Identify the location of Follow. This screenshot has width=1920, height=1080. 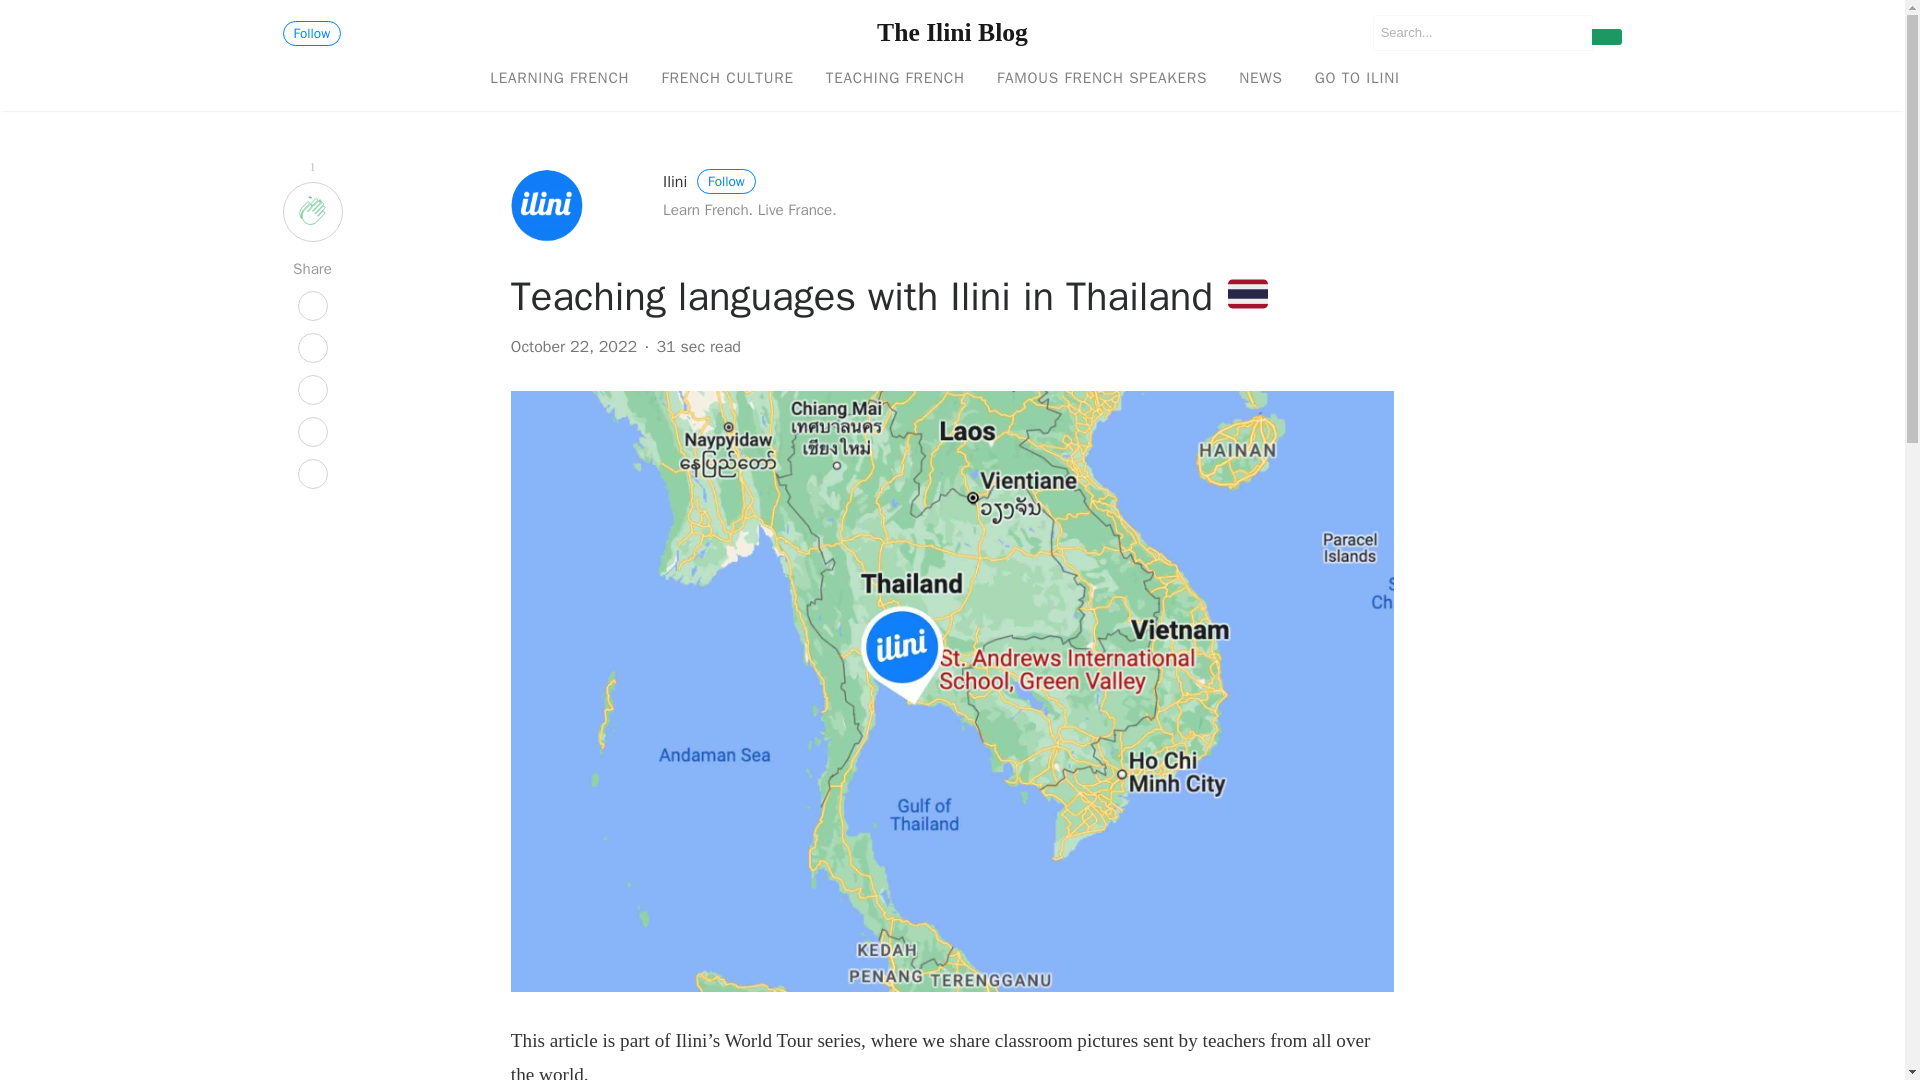
(312, 33).